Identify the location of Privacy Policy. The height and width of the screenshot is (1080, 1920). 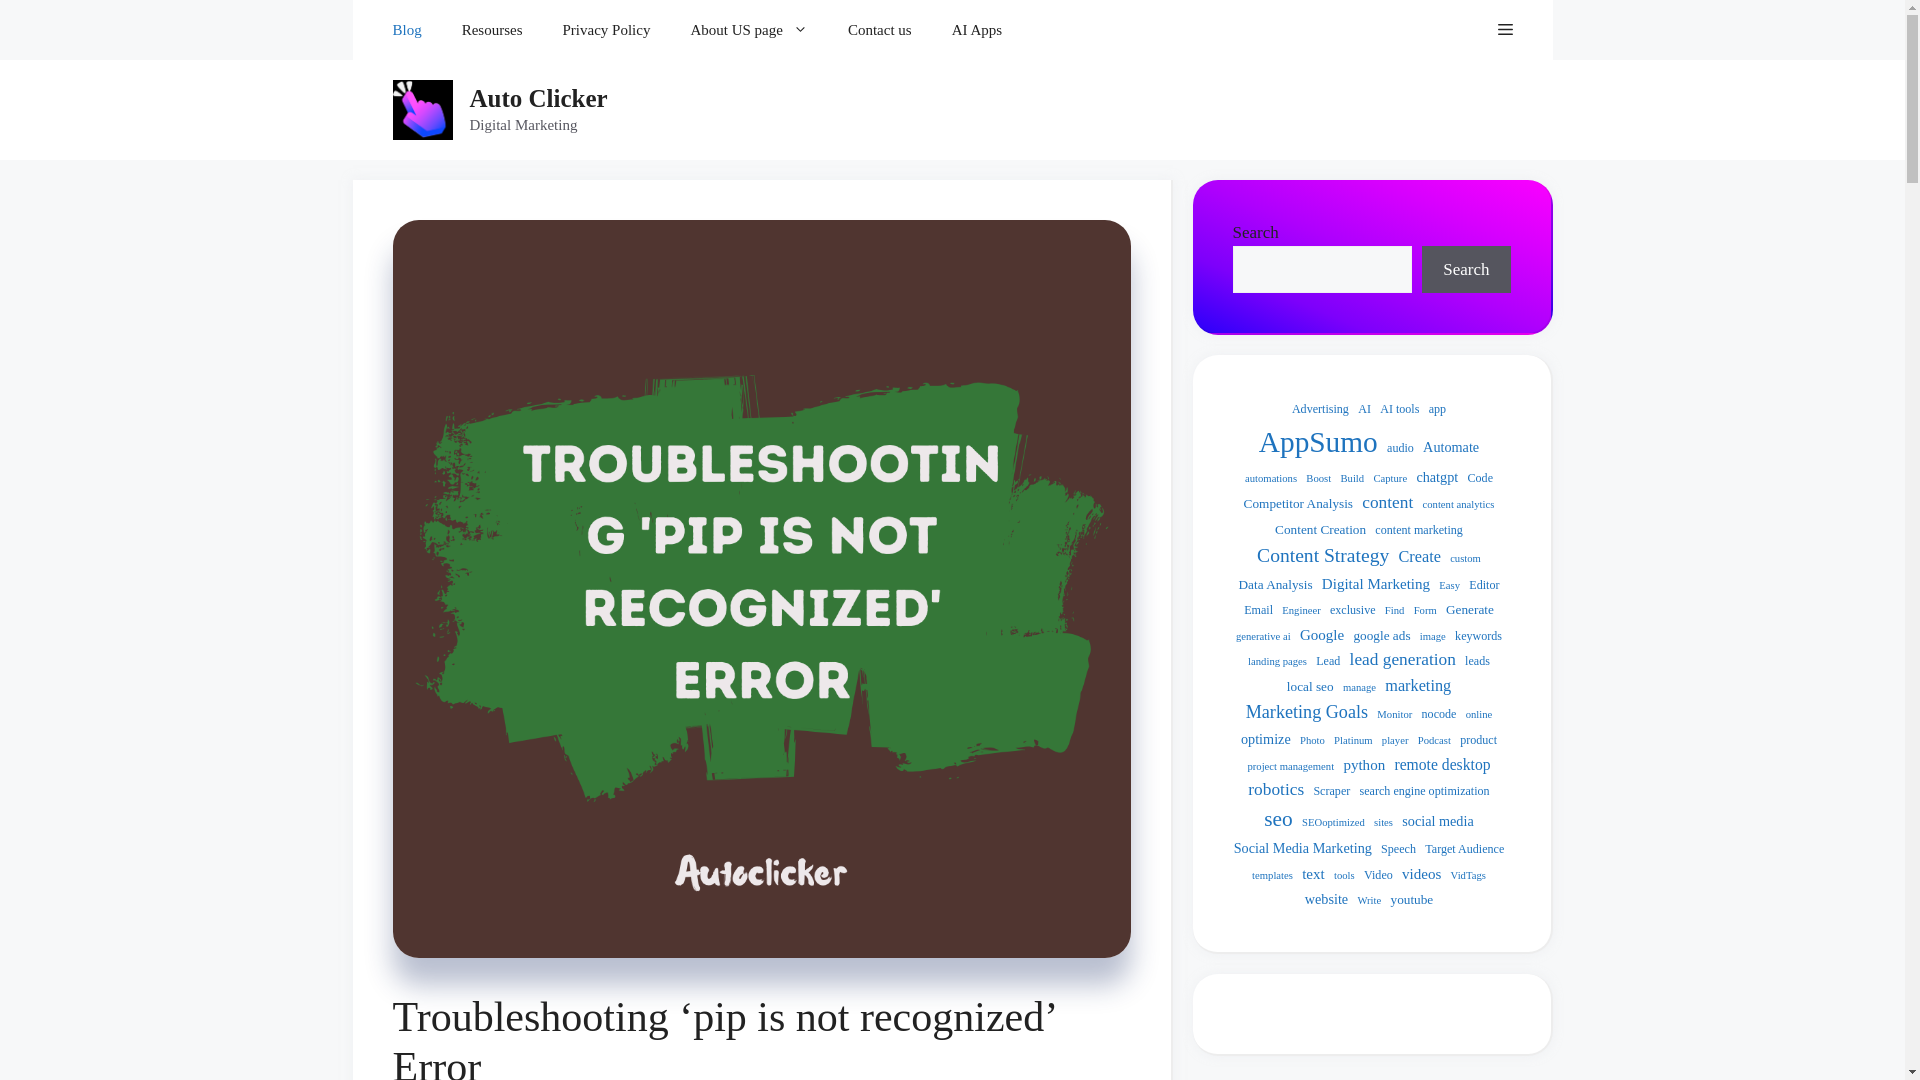
(606, 30).